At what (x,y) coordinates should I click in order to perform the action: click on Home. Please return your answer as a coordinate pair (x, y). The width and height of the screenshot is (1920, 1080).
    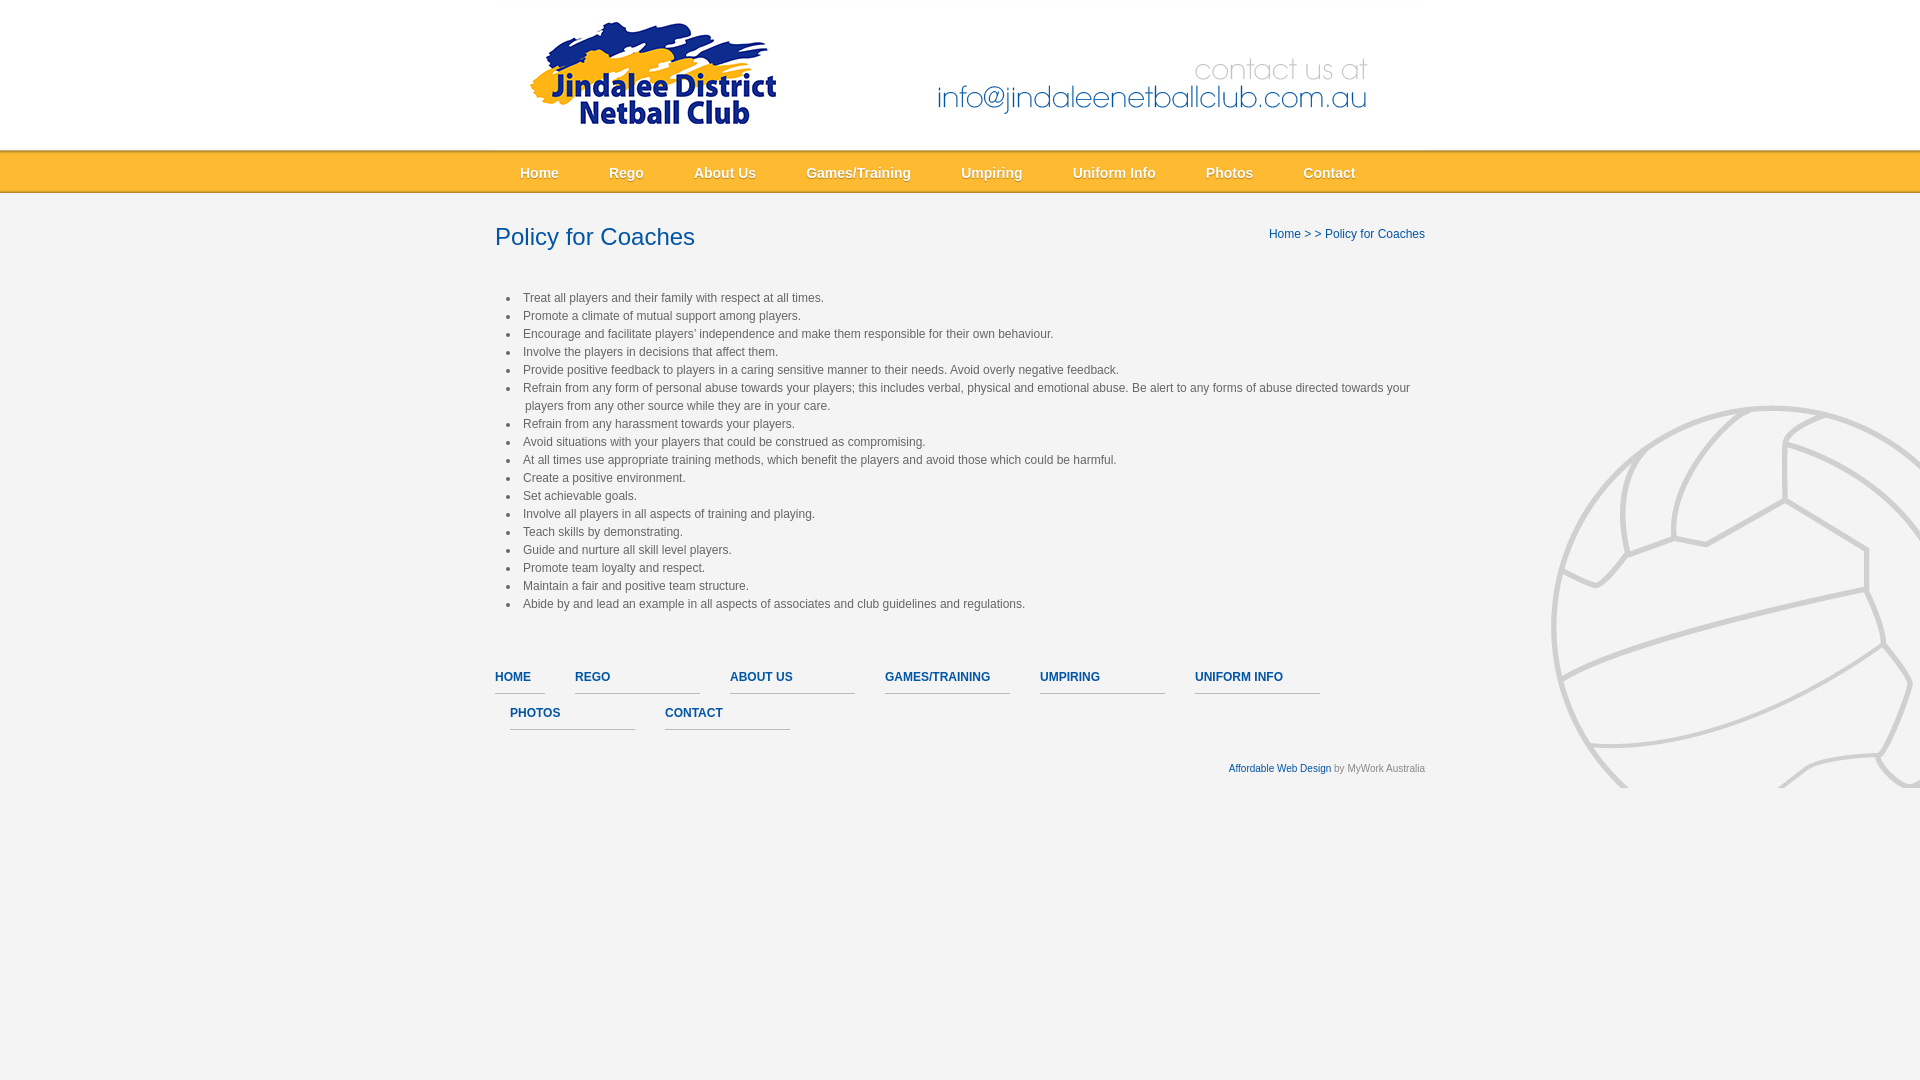
    Looking at the image, I should click on (1285, 234).